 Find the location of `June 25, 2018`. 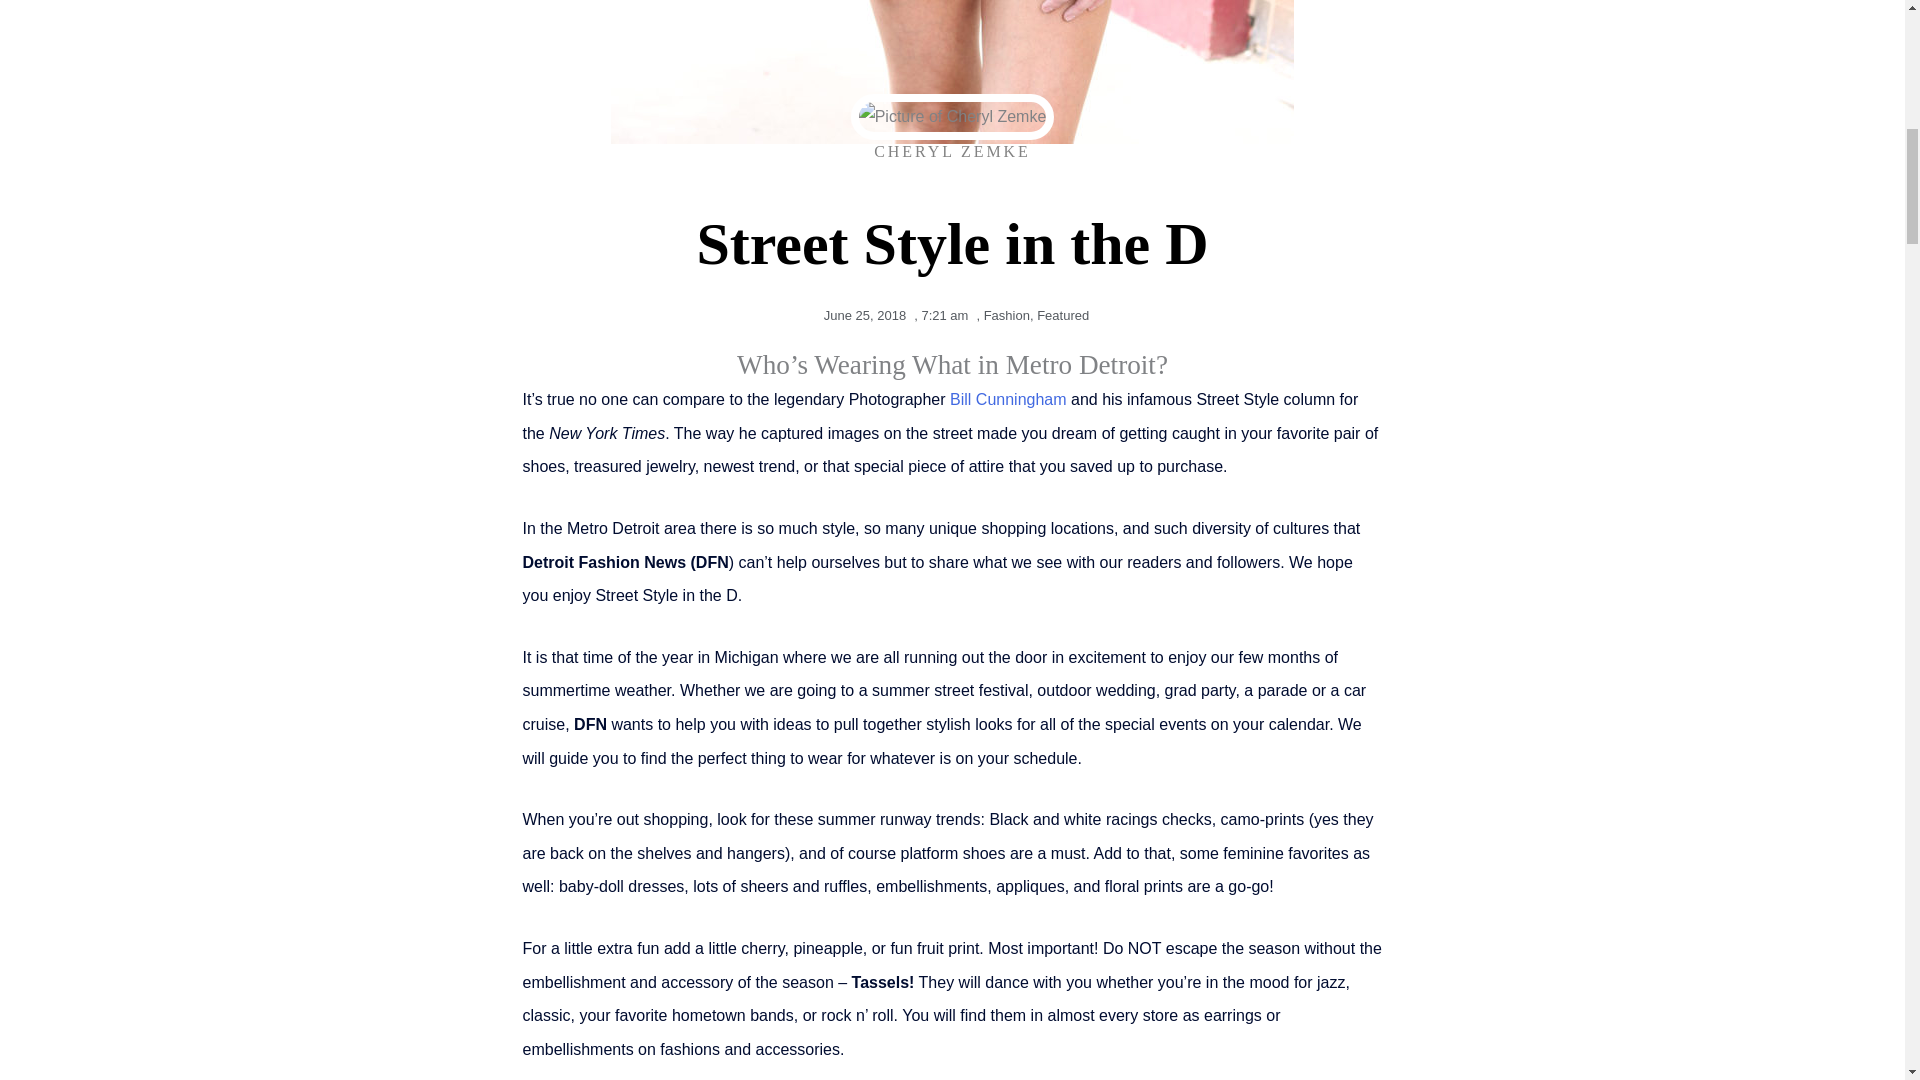

June 25, 2018 is located at coordinates (861, 316).